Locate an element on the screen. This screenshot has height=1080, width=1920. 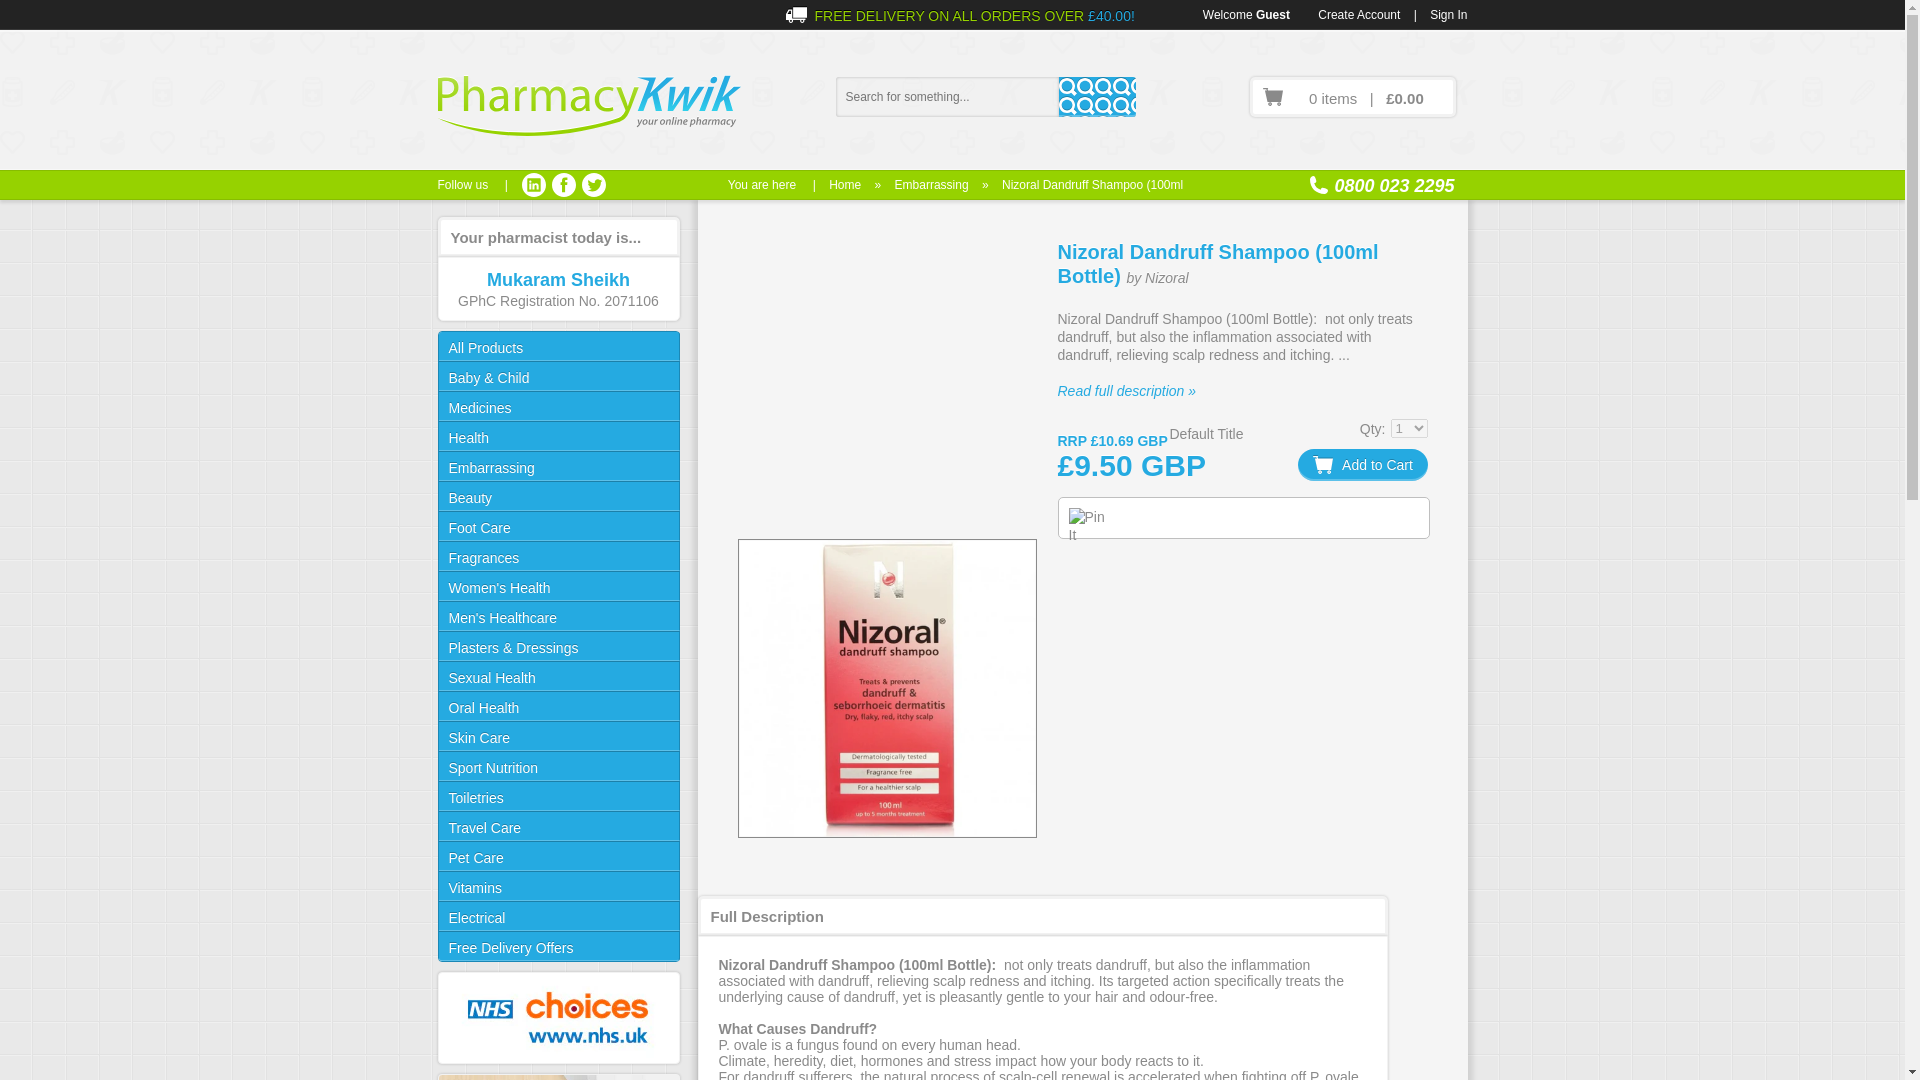
Create Account is located at coordinates (1358, 14).